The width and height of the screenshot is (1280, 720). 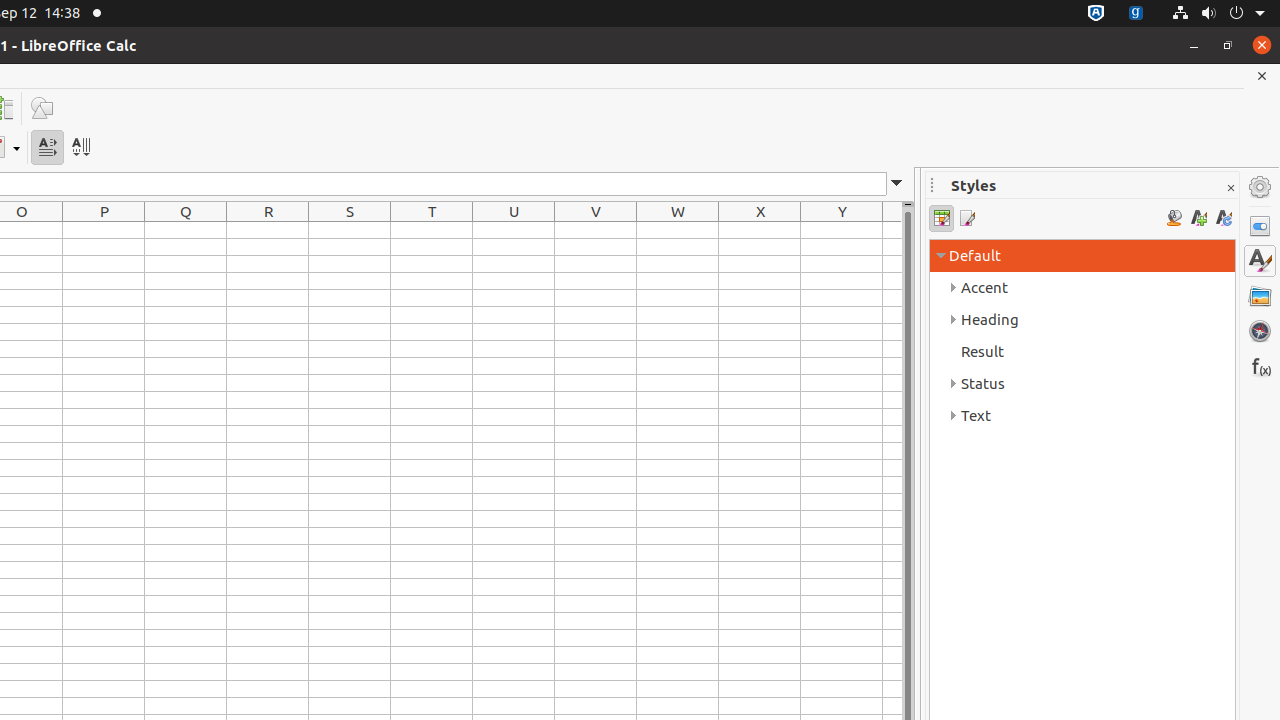 I want to click on Gallery, so click(x=1260, y=296).